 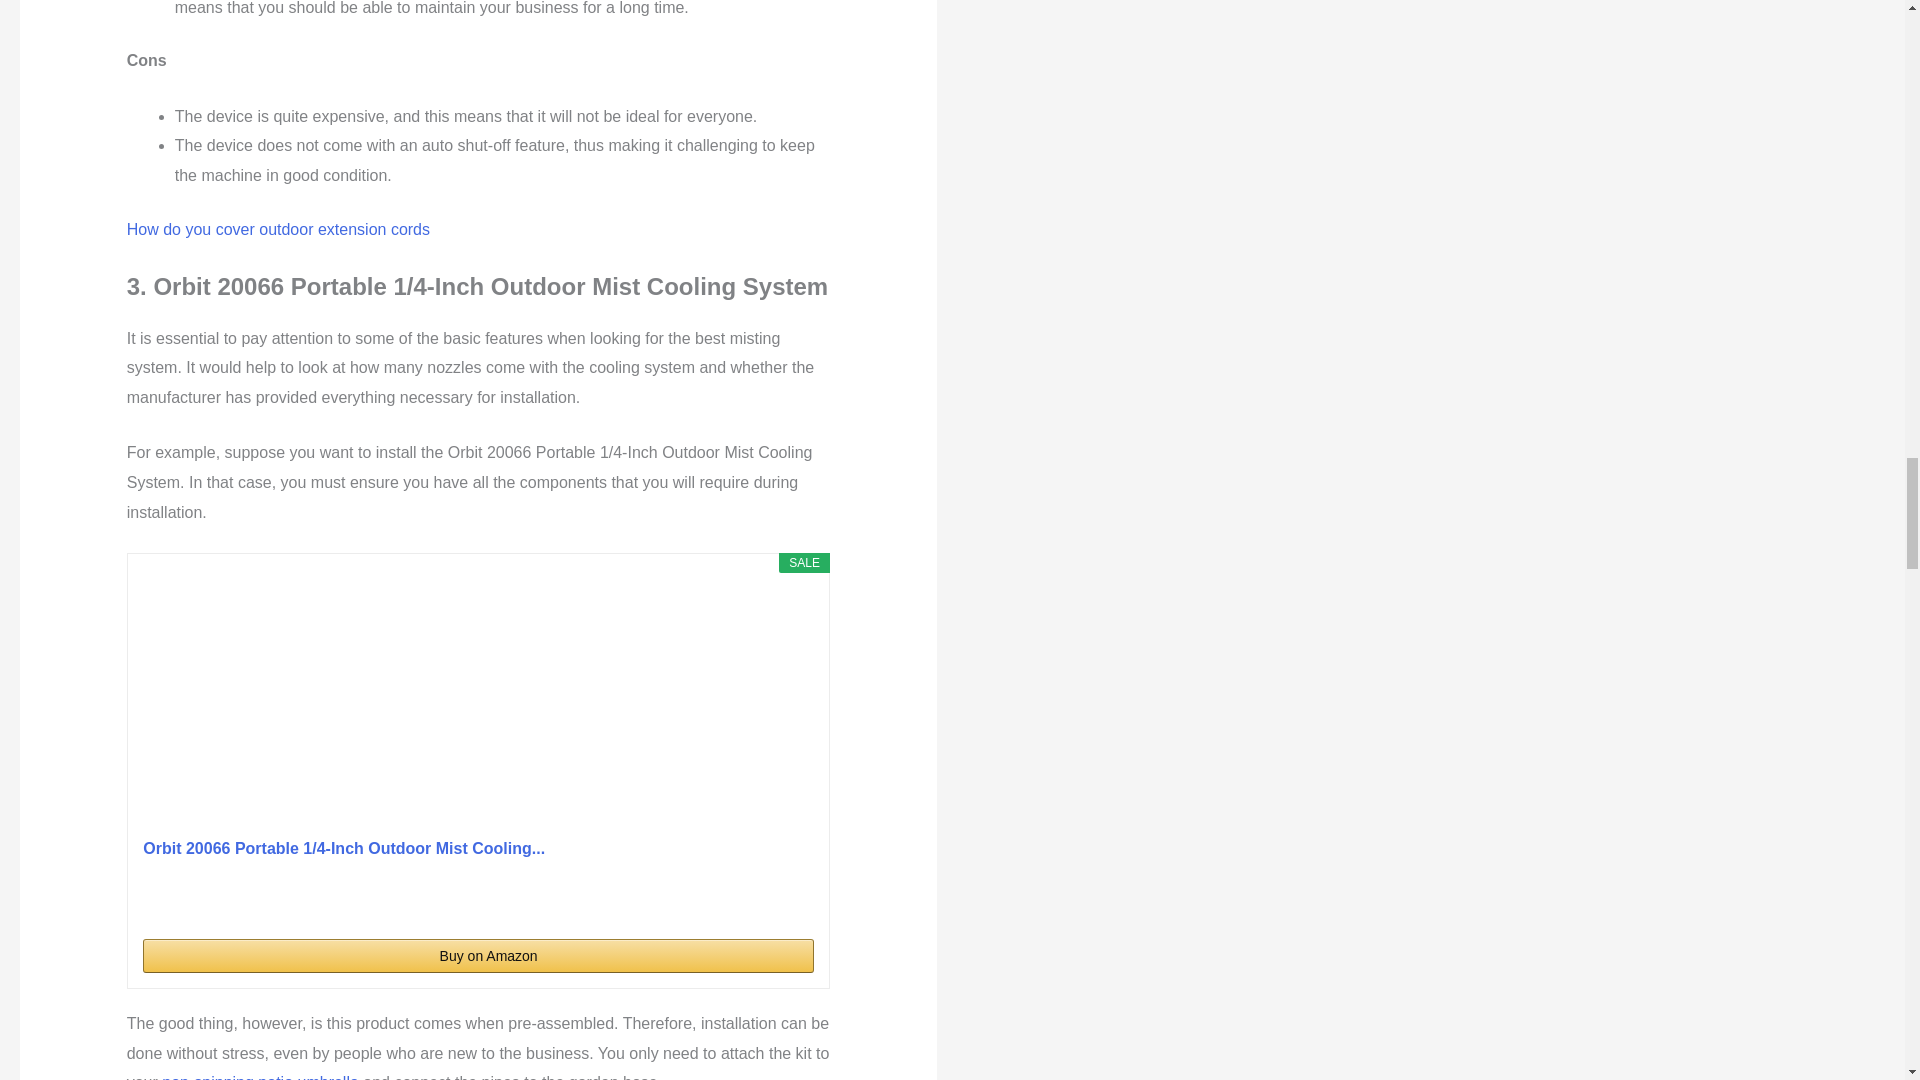 What do you see at coordinates (786, 902) in the screenshot?
I see `Amazon Prime` at bounding box center [786, 902].